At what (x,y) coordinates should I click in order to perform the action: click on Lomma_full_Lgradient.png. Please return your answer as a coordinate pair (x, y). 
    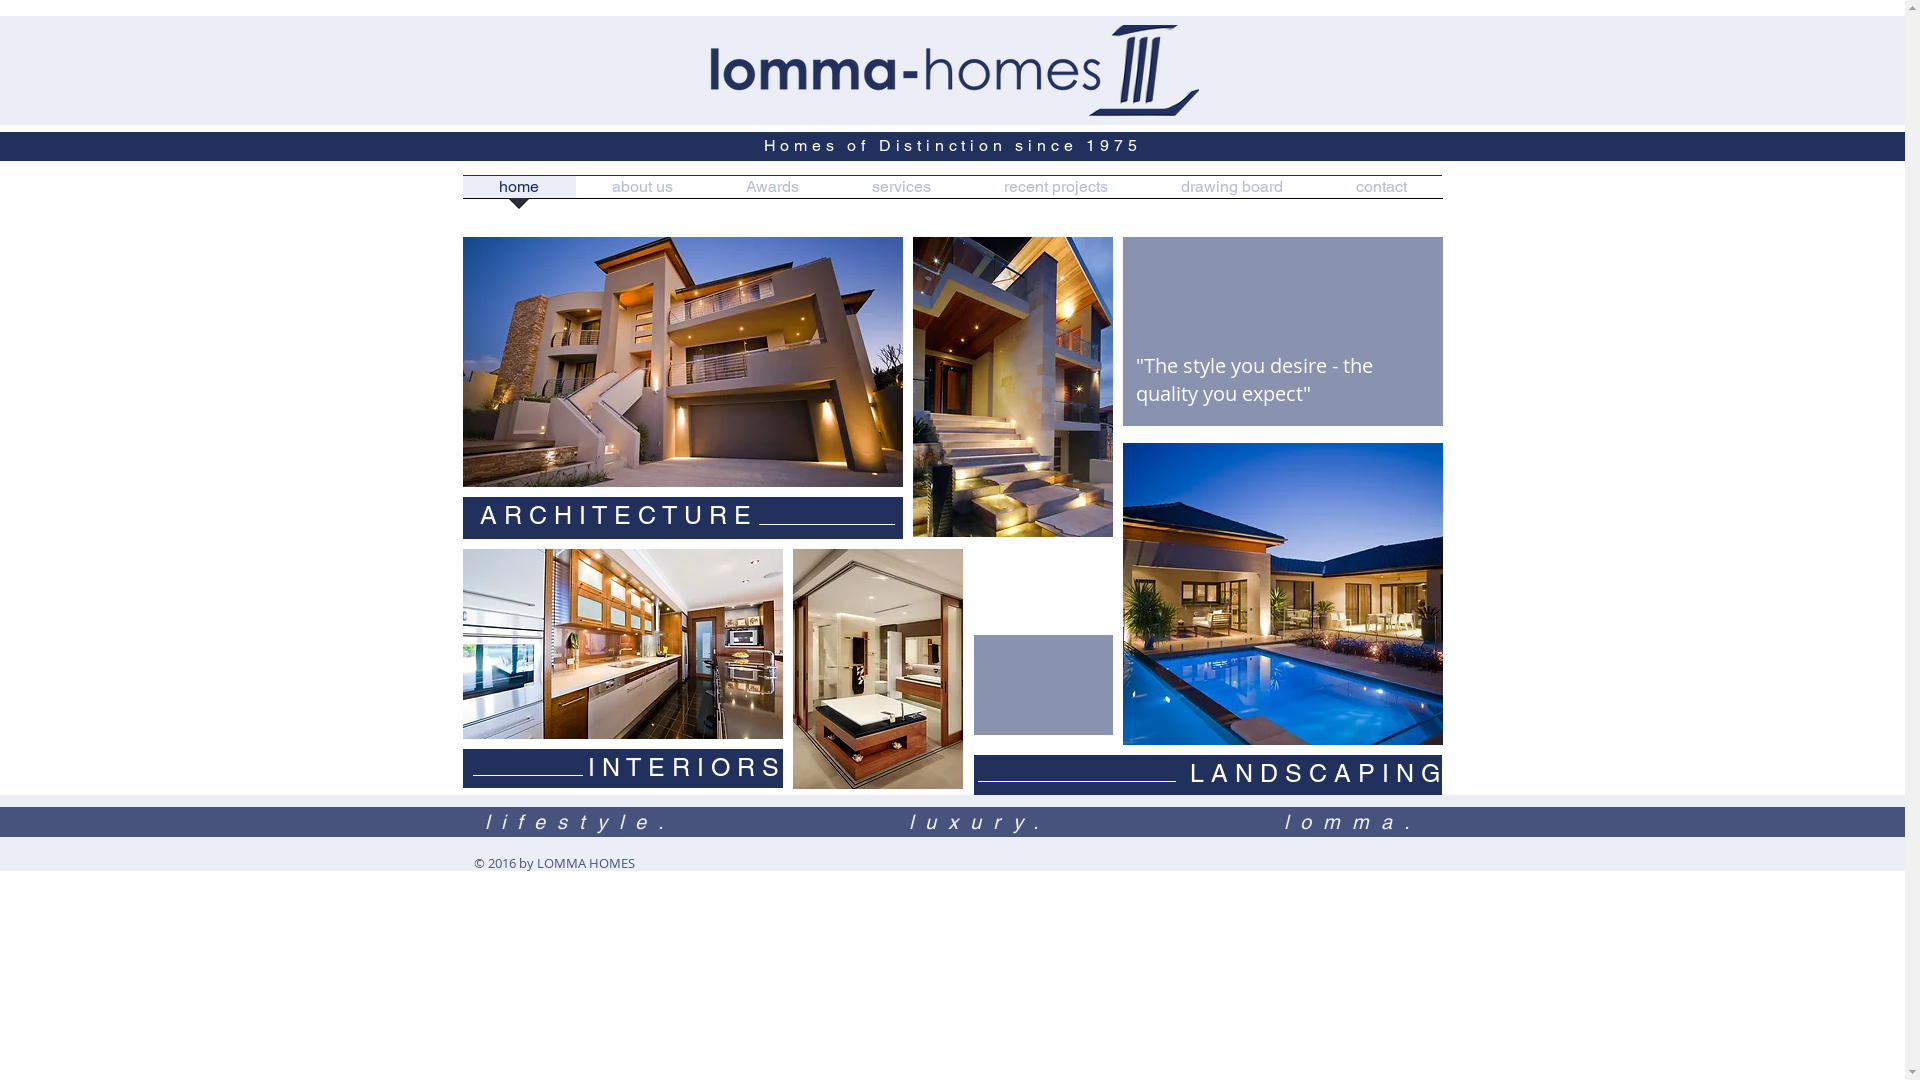
    Looking at the image, I should click on (954, 70).